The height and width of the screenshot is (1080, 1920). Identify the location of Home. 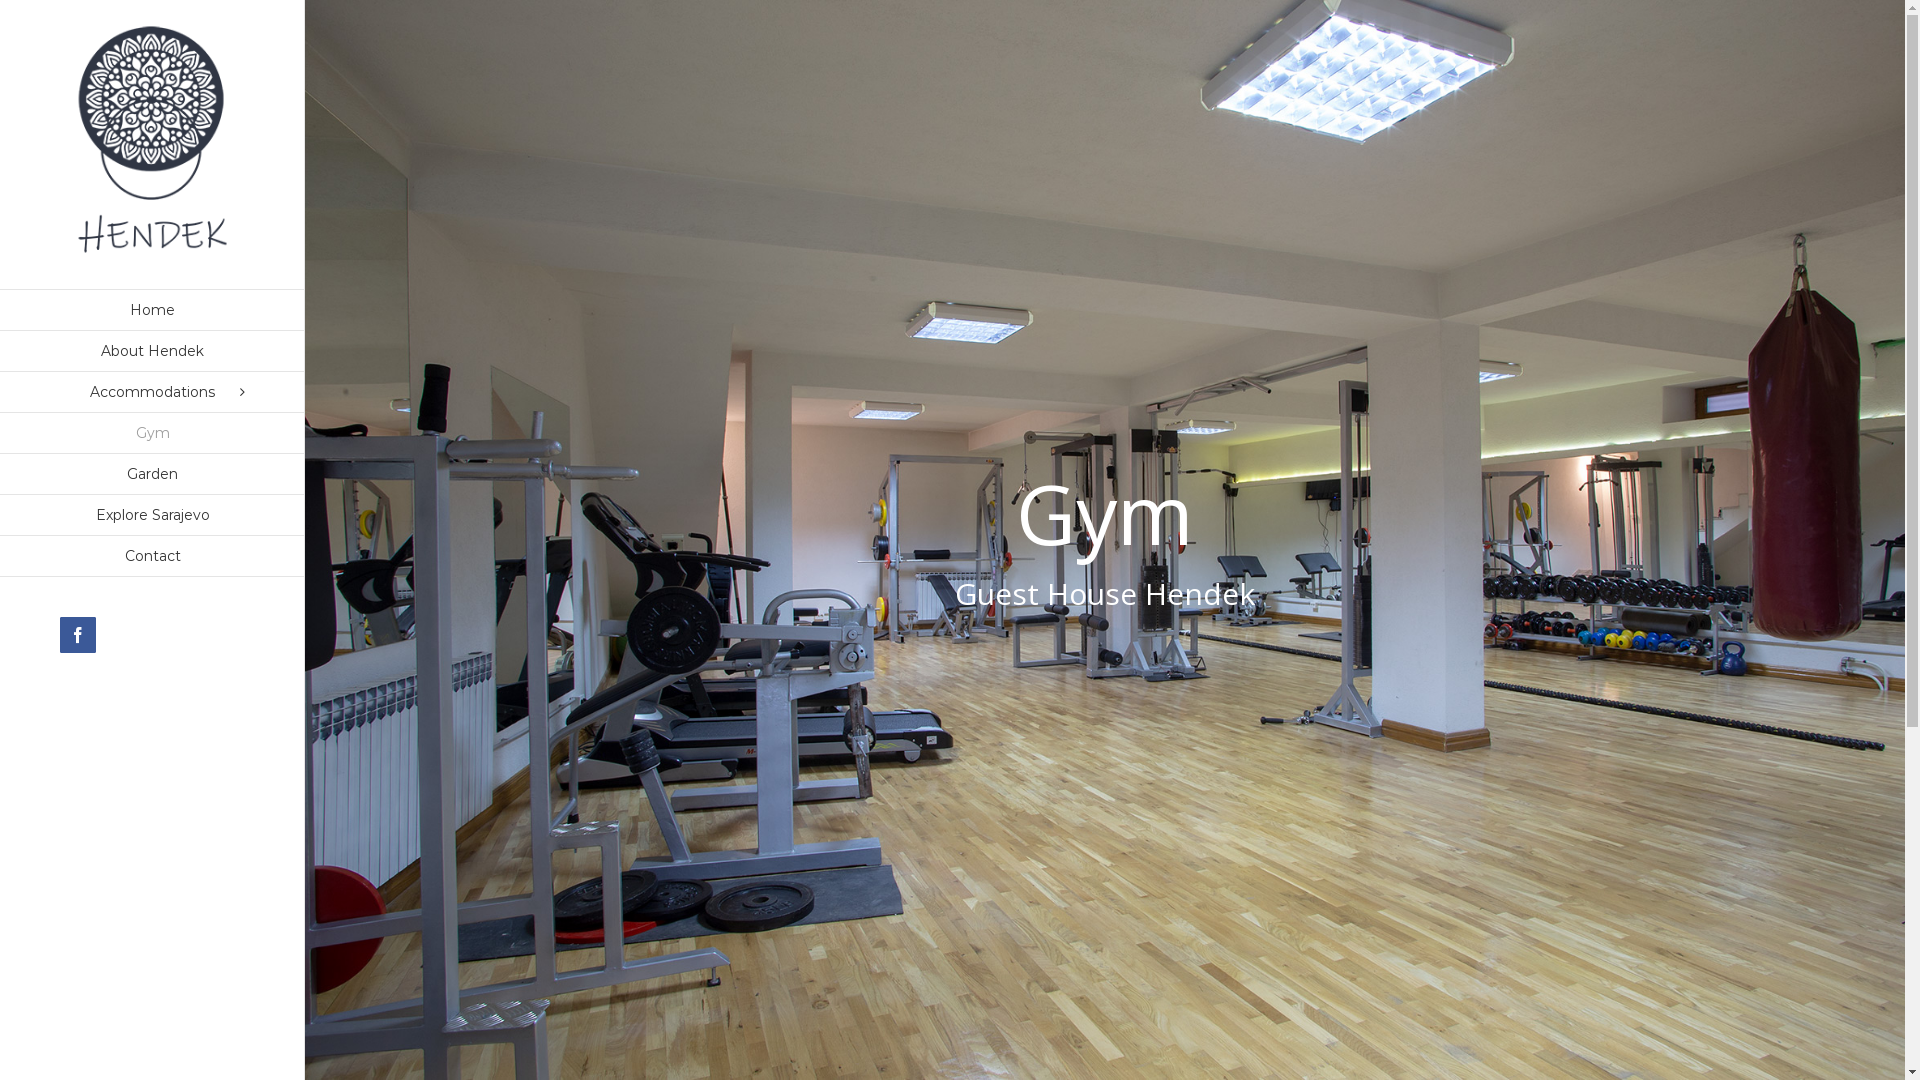
(152, 310).